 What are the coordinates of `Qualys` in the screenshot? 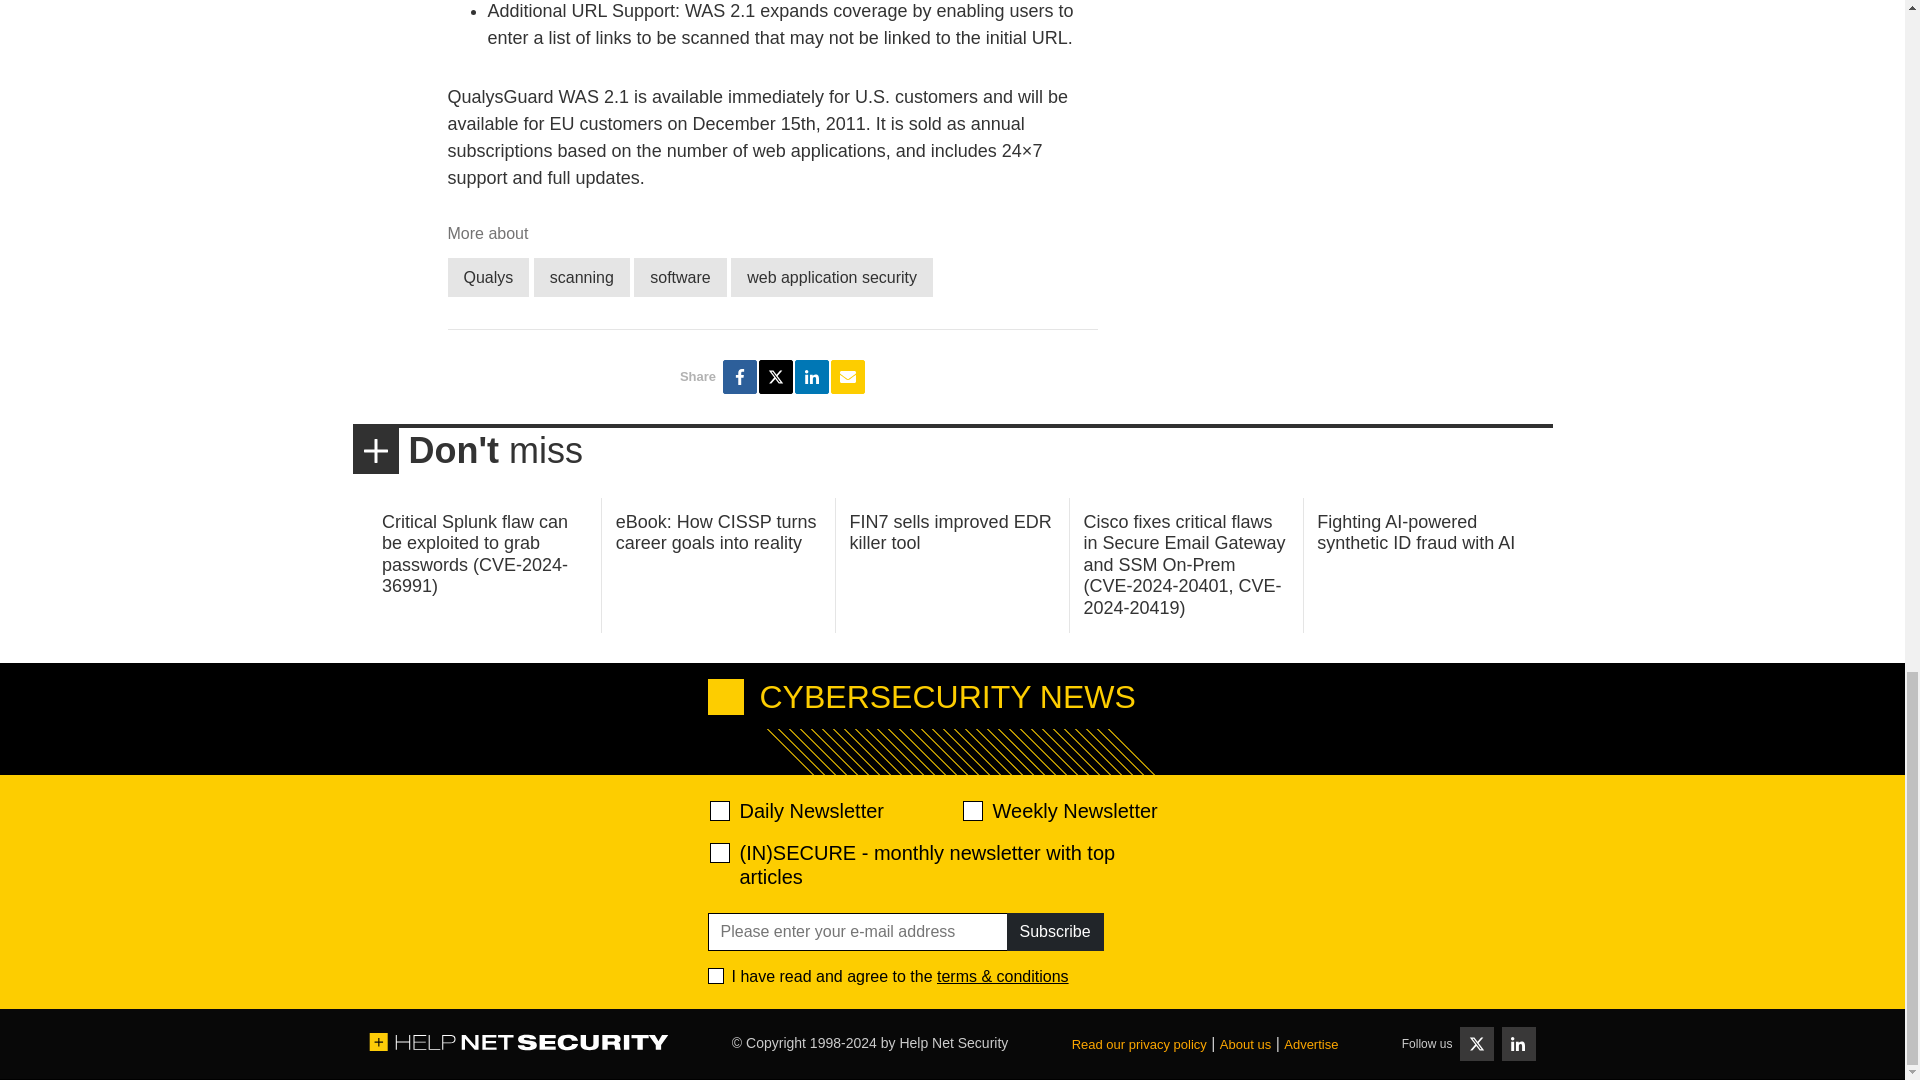 It's located at (488, 278).